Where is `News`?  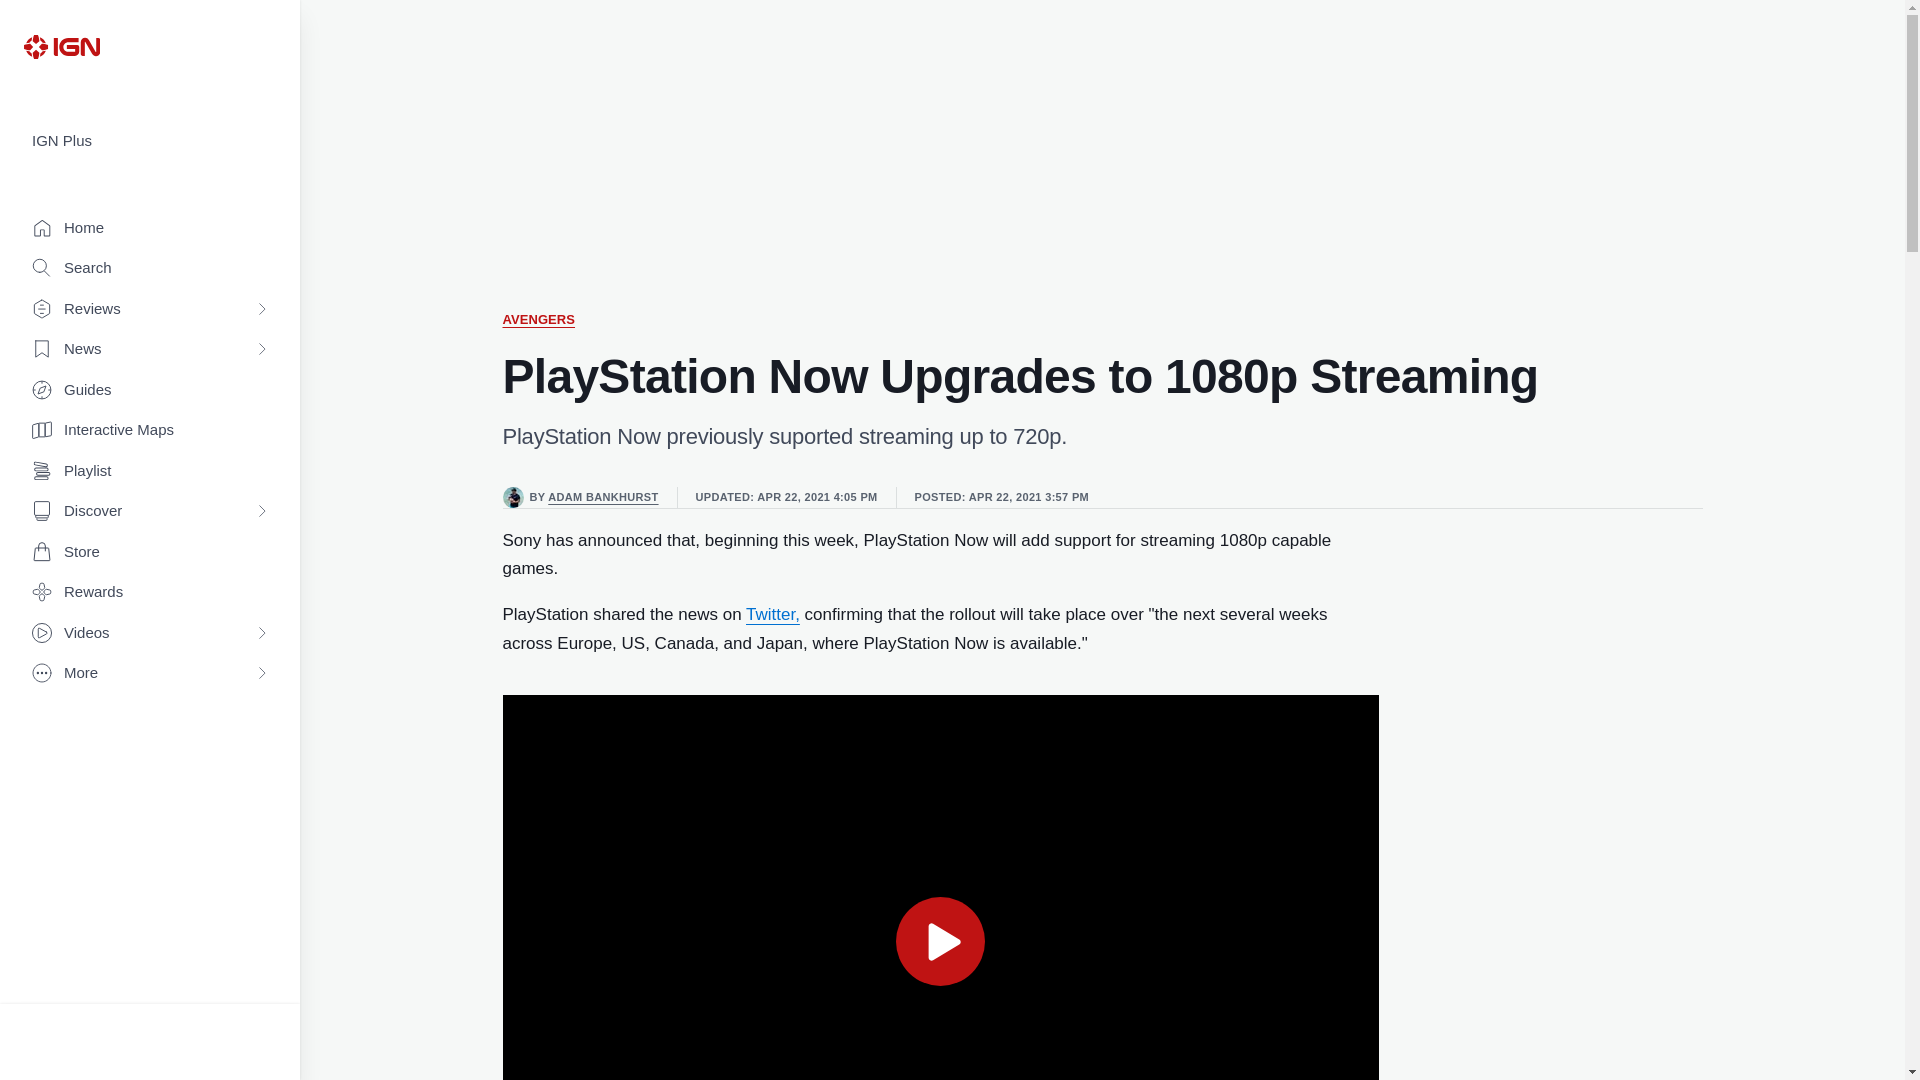 News is located at coordinates (150, 350).